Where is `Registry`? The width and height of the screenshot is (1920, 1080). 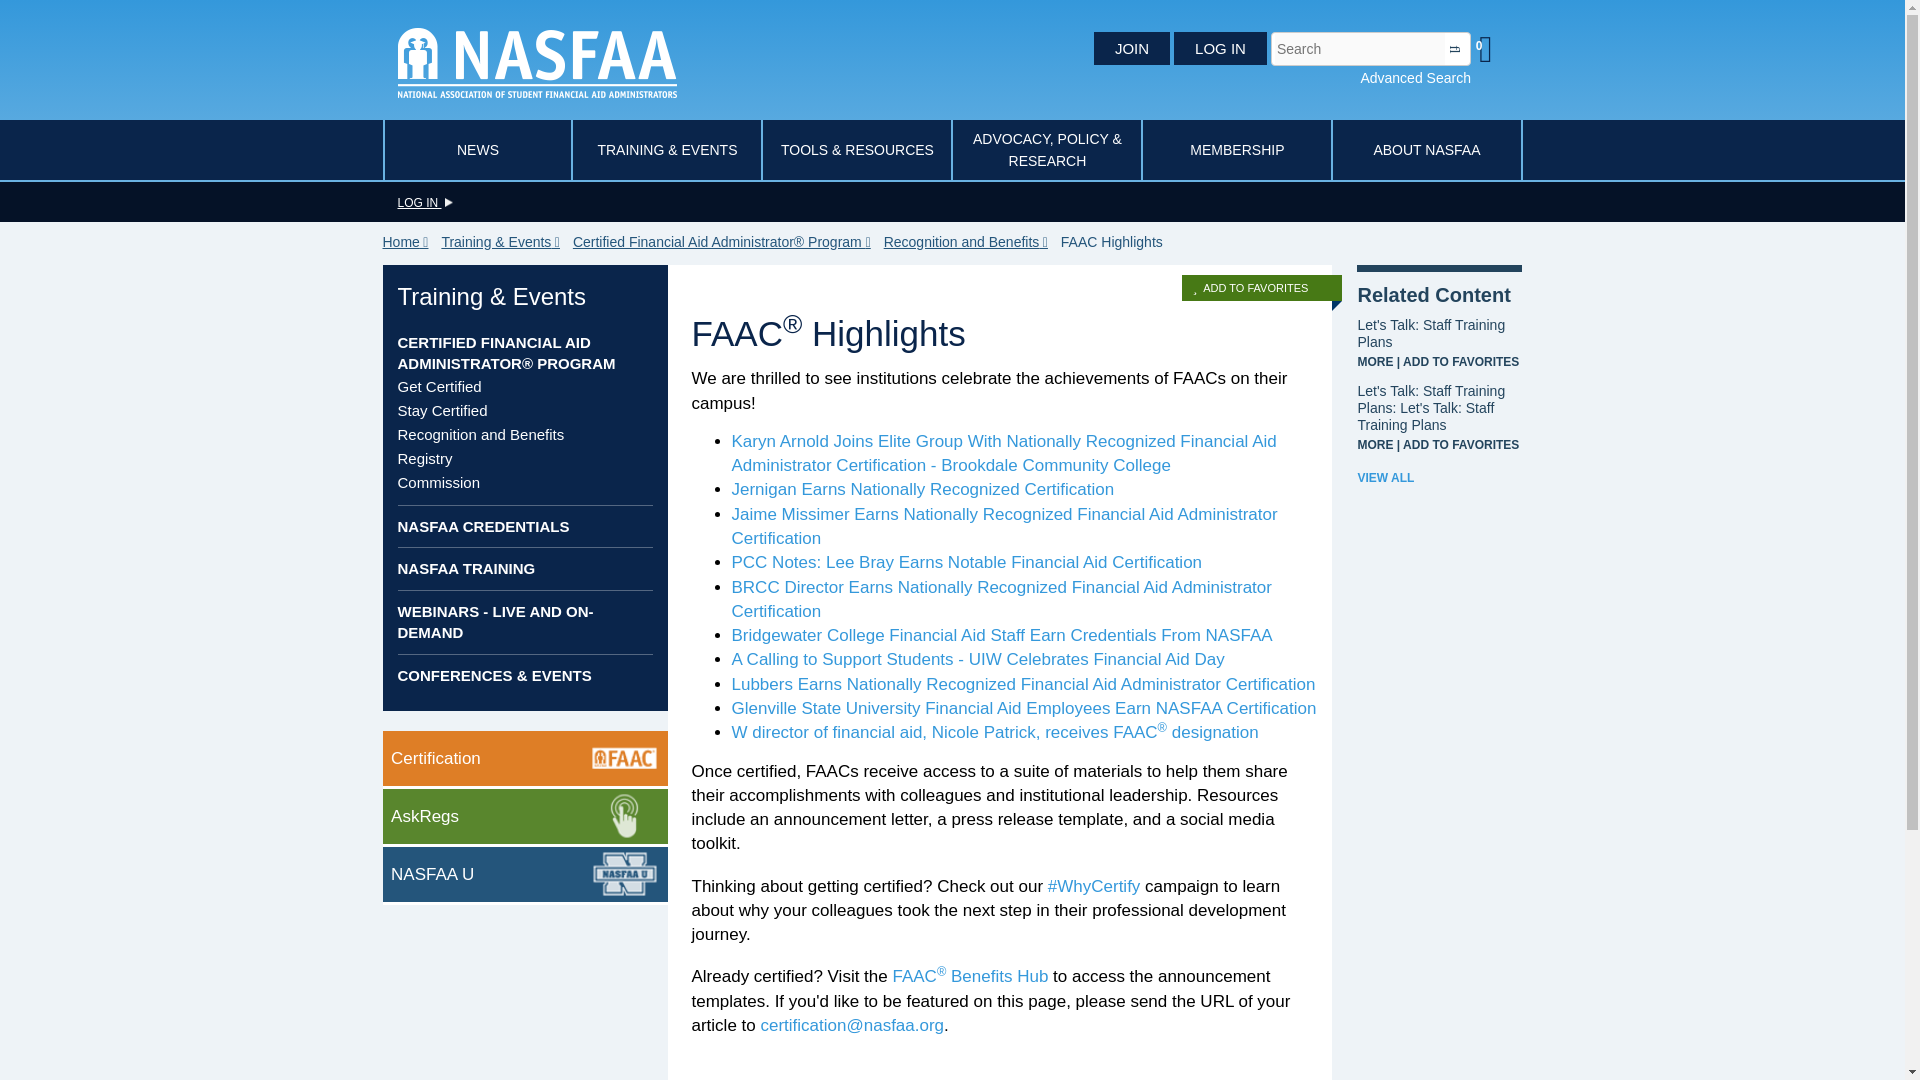
Registry is located at coordinates (425, 458).